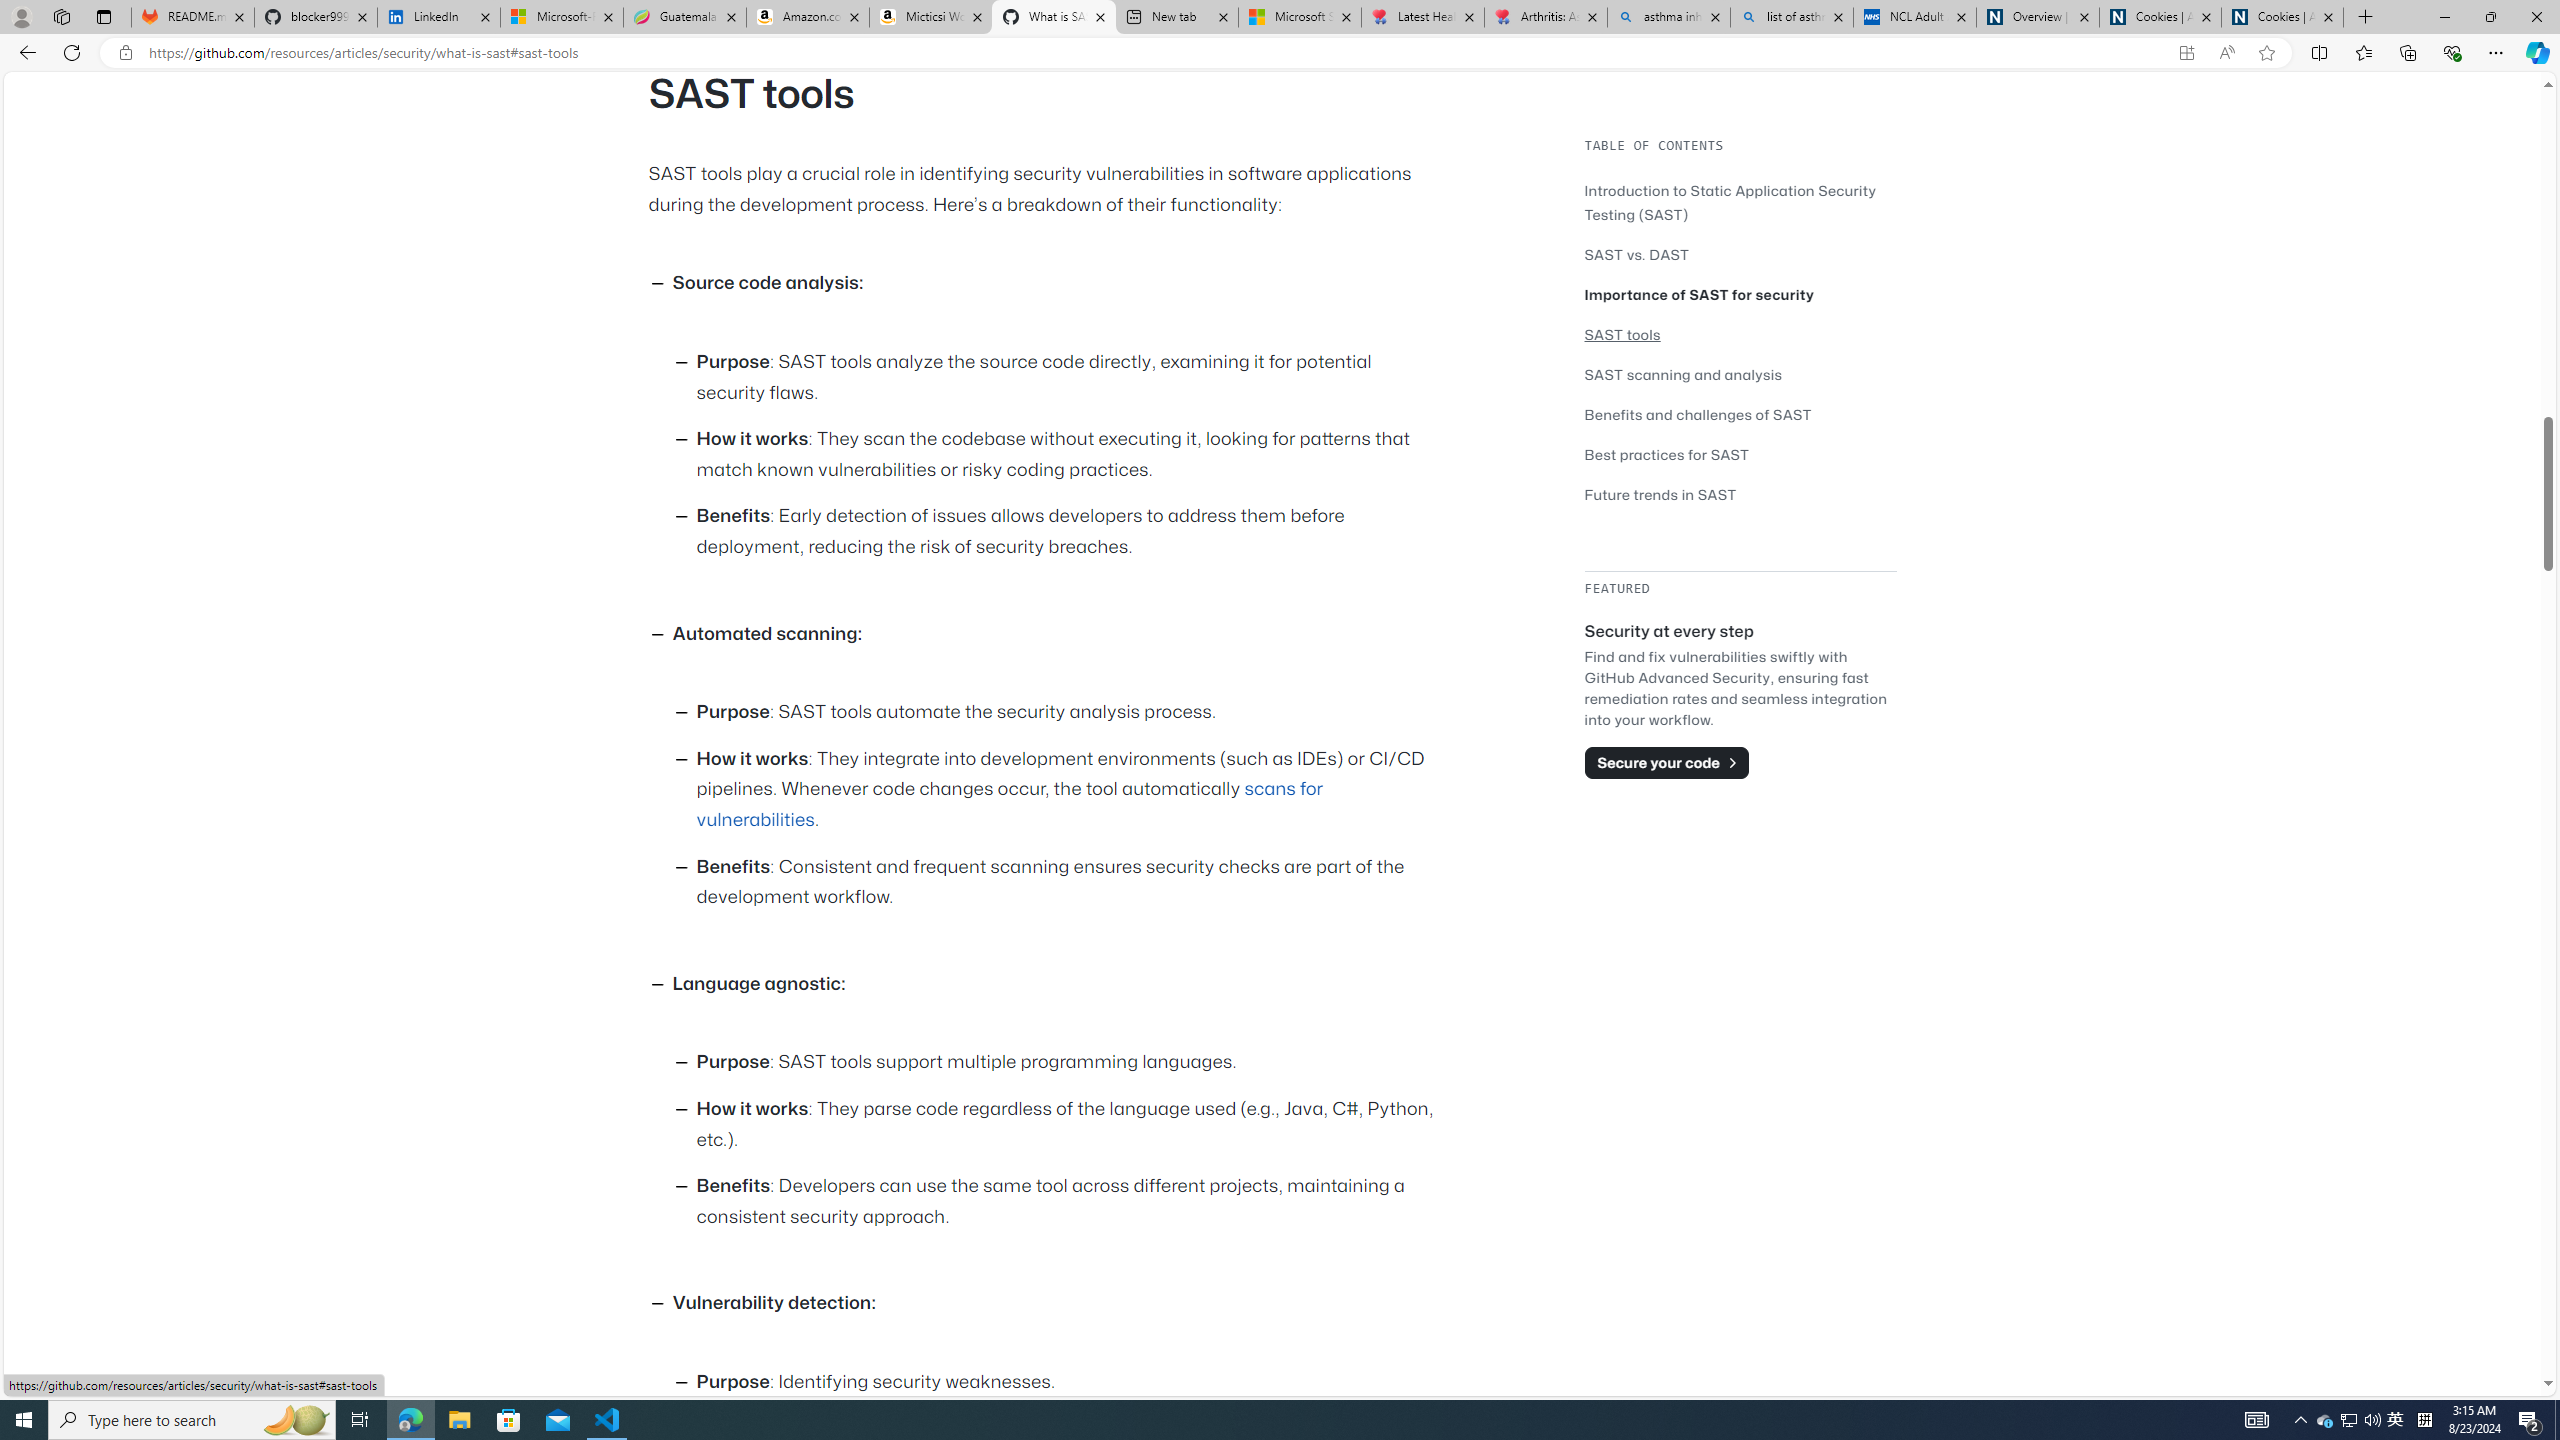 Image resolution: width=2560 pixels, height=1440 pixels. Describe the element at coordinates (2186, 53) in the screenshot. I see `App available. Install GitHub` at that location.